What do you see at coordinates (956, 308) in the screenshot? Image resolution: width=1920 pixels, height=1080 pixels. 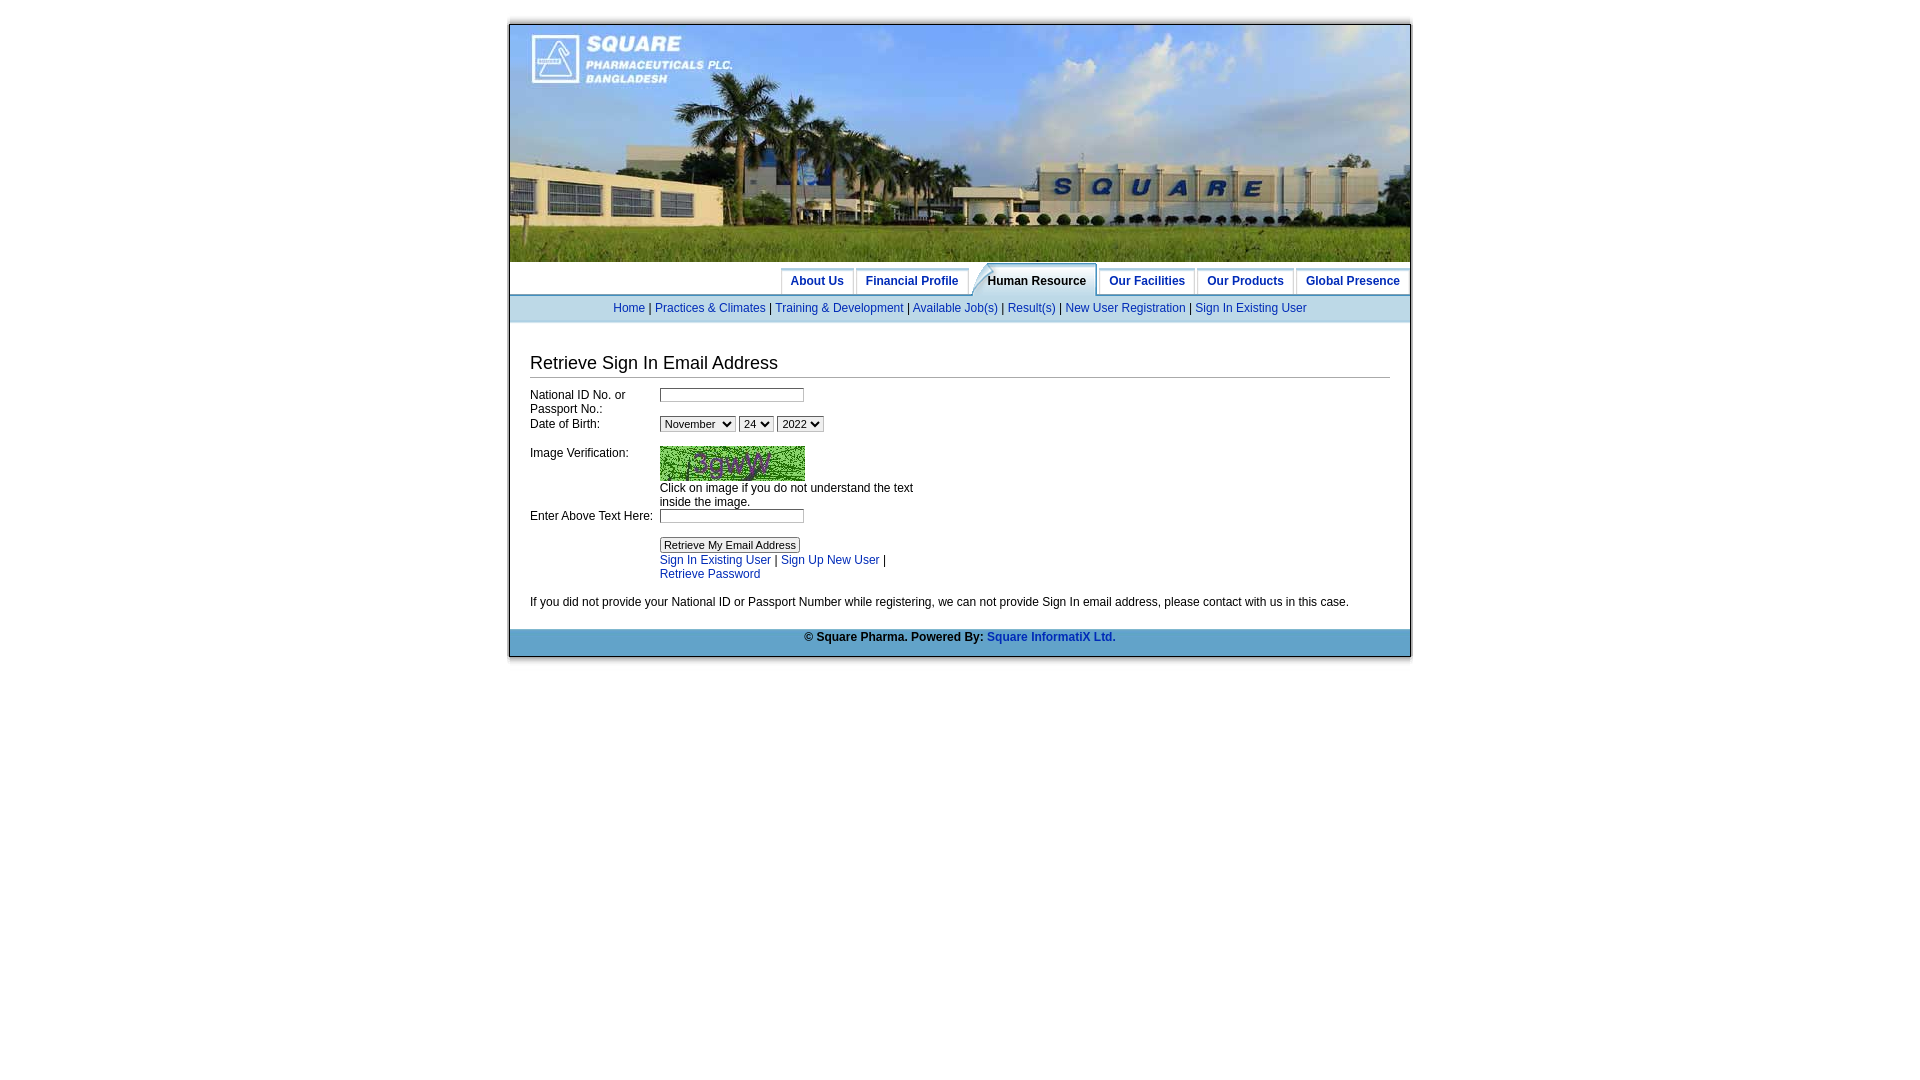 I see `Available Job(s)` at bounding box center [956, 308].